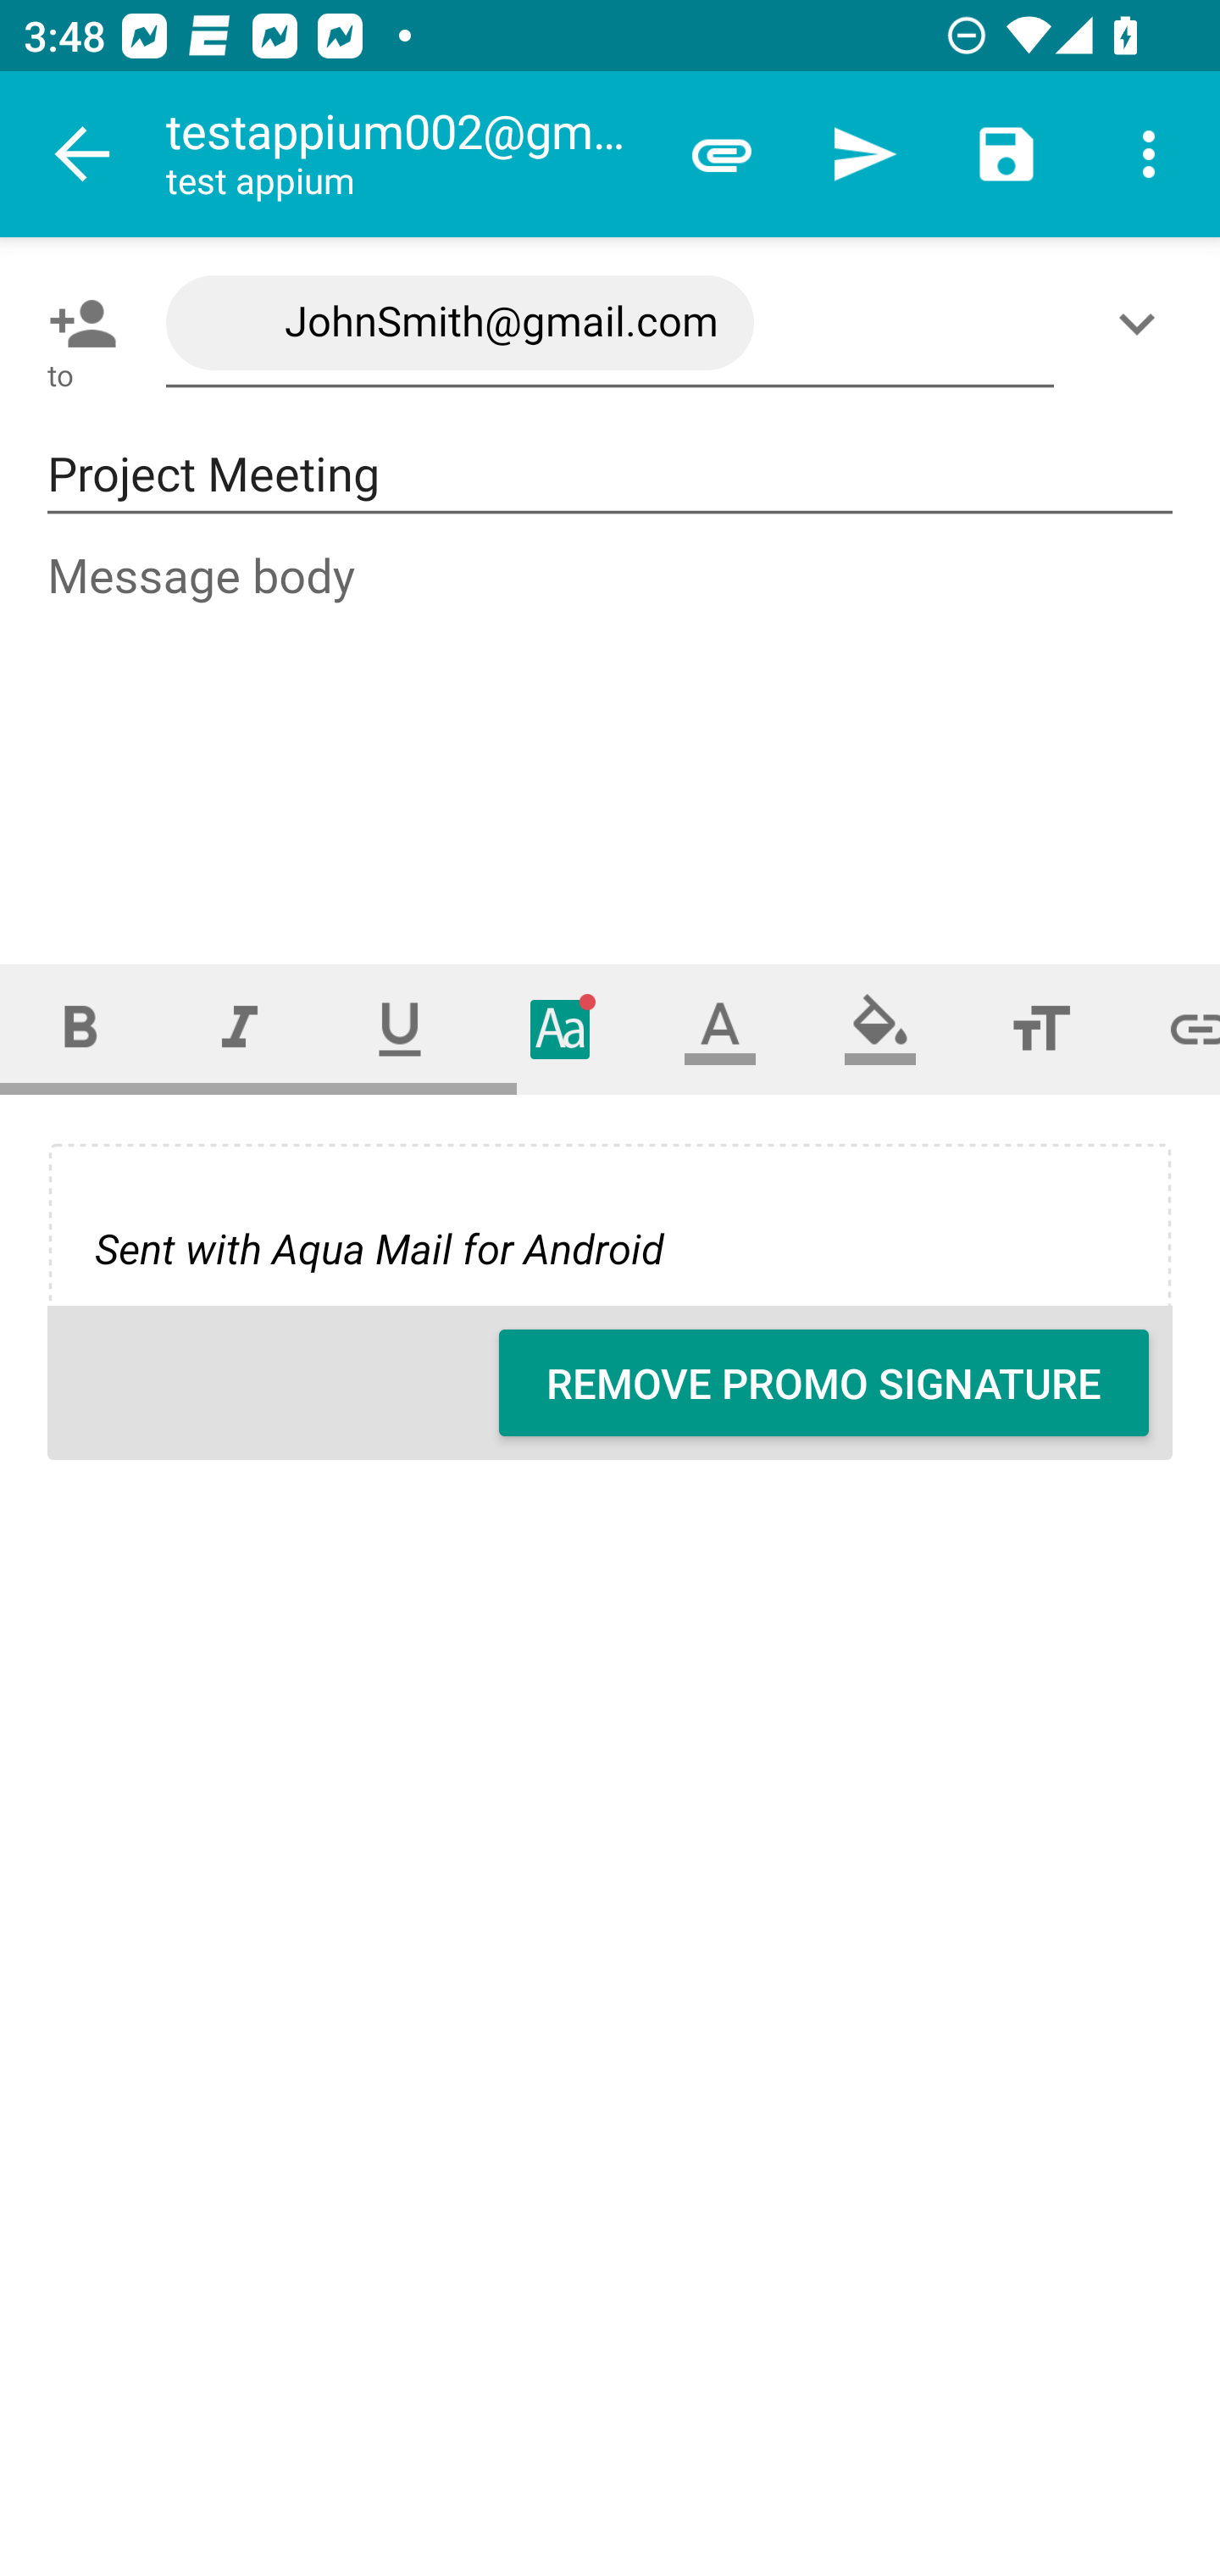 This screenshot has height=2576, width=1220. I want to click on Fill color, so click(880, 1029).